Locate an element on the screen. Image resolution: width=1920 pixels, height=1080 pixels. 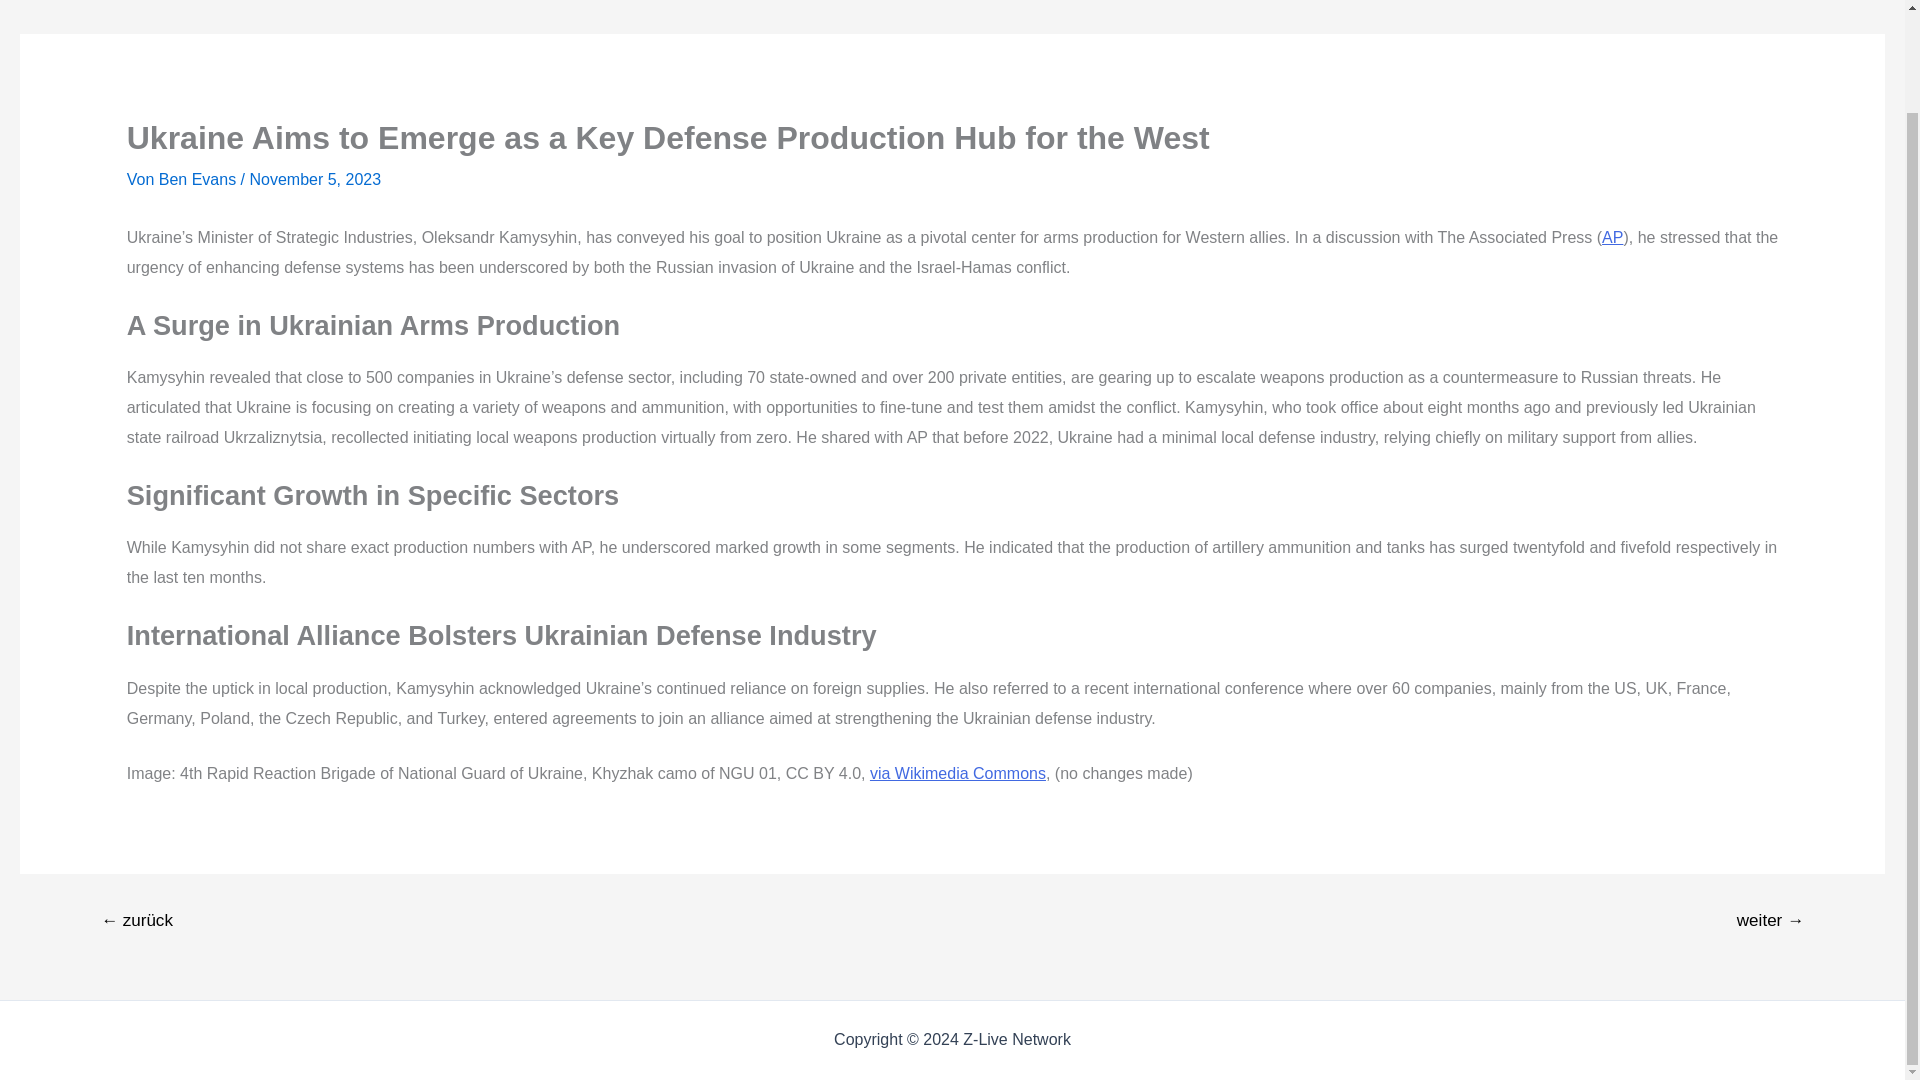
AP is located at coordinates (1612, 237).